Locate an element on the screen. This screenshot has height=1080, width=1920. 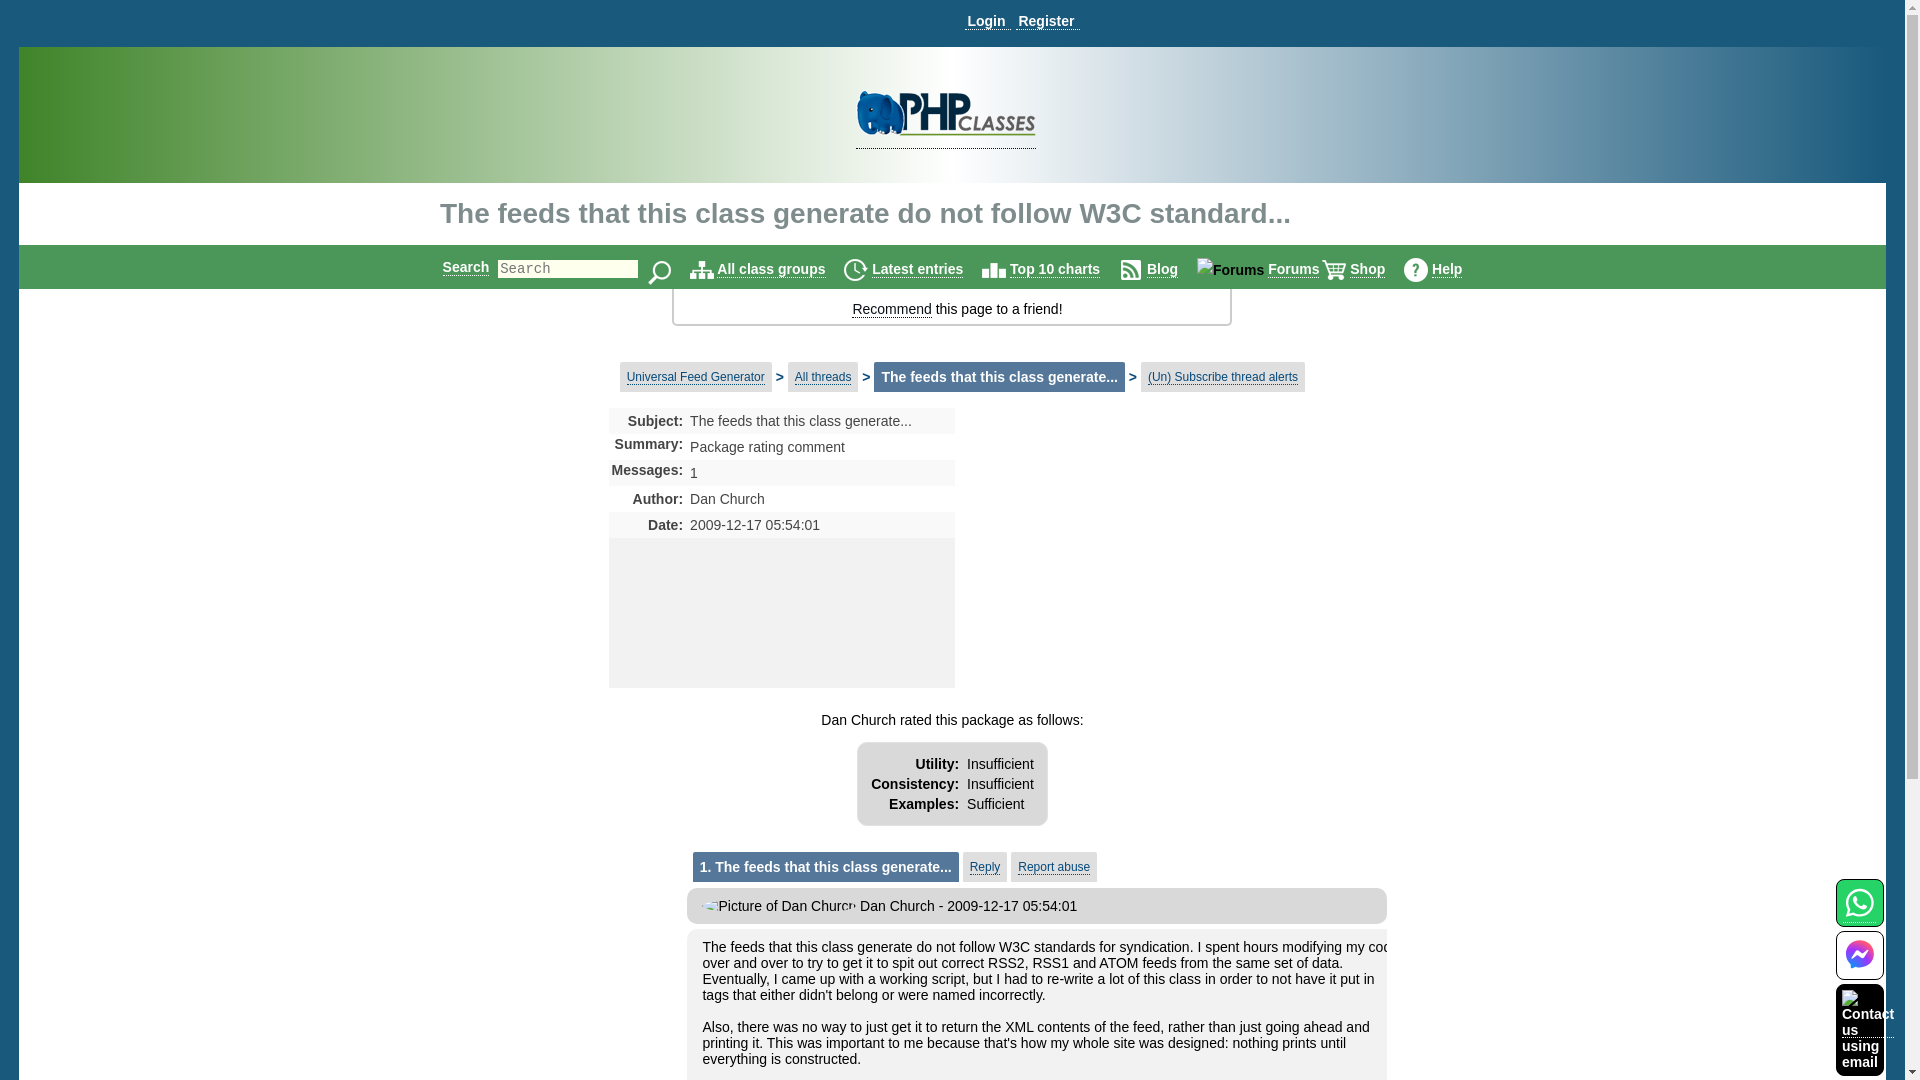
Register is located at coordinates (1047, 21).